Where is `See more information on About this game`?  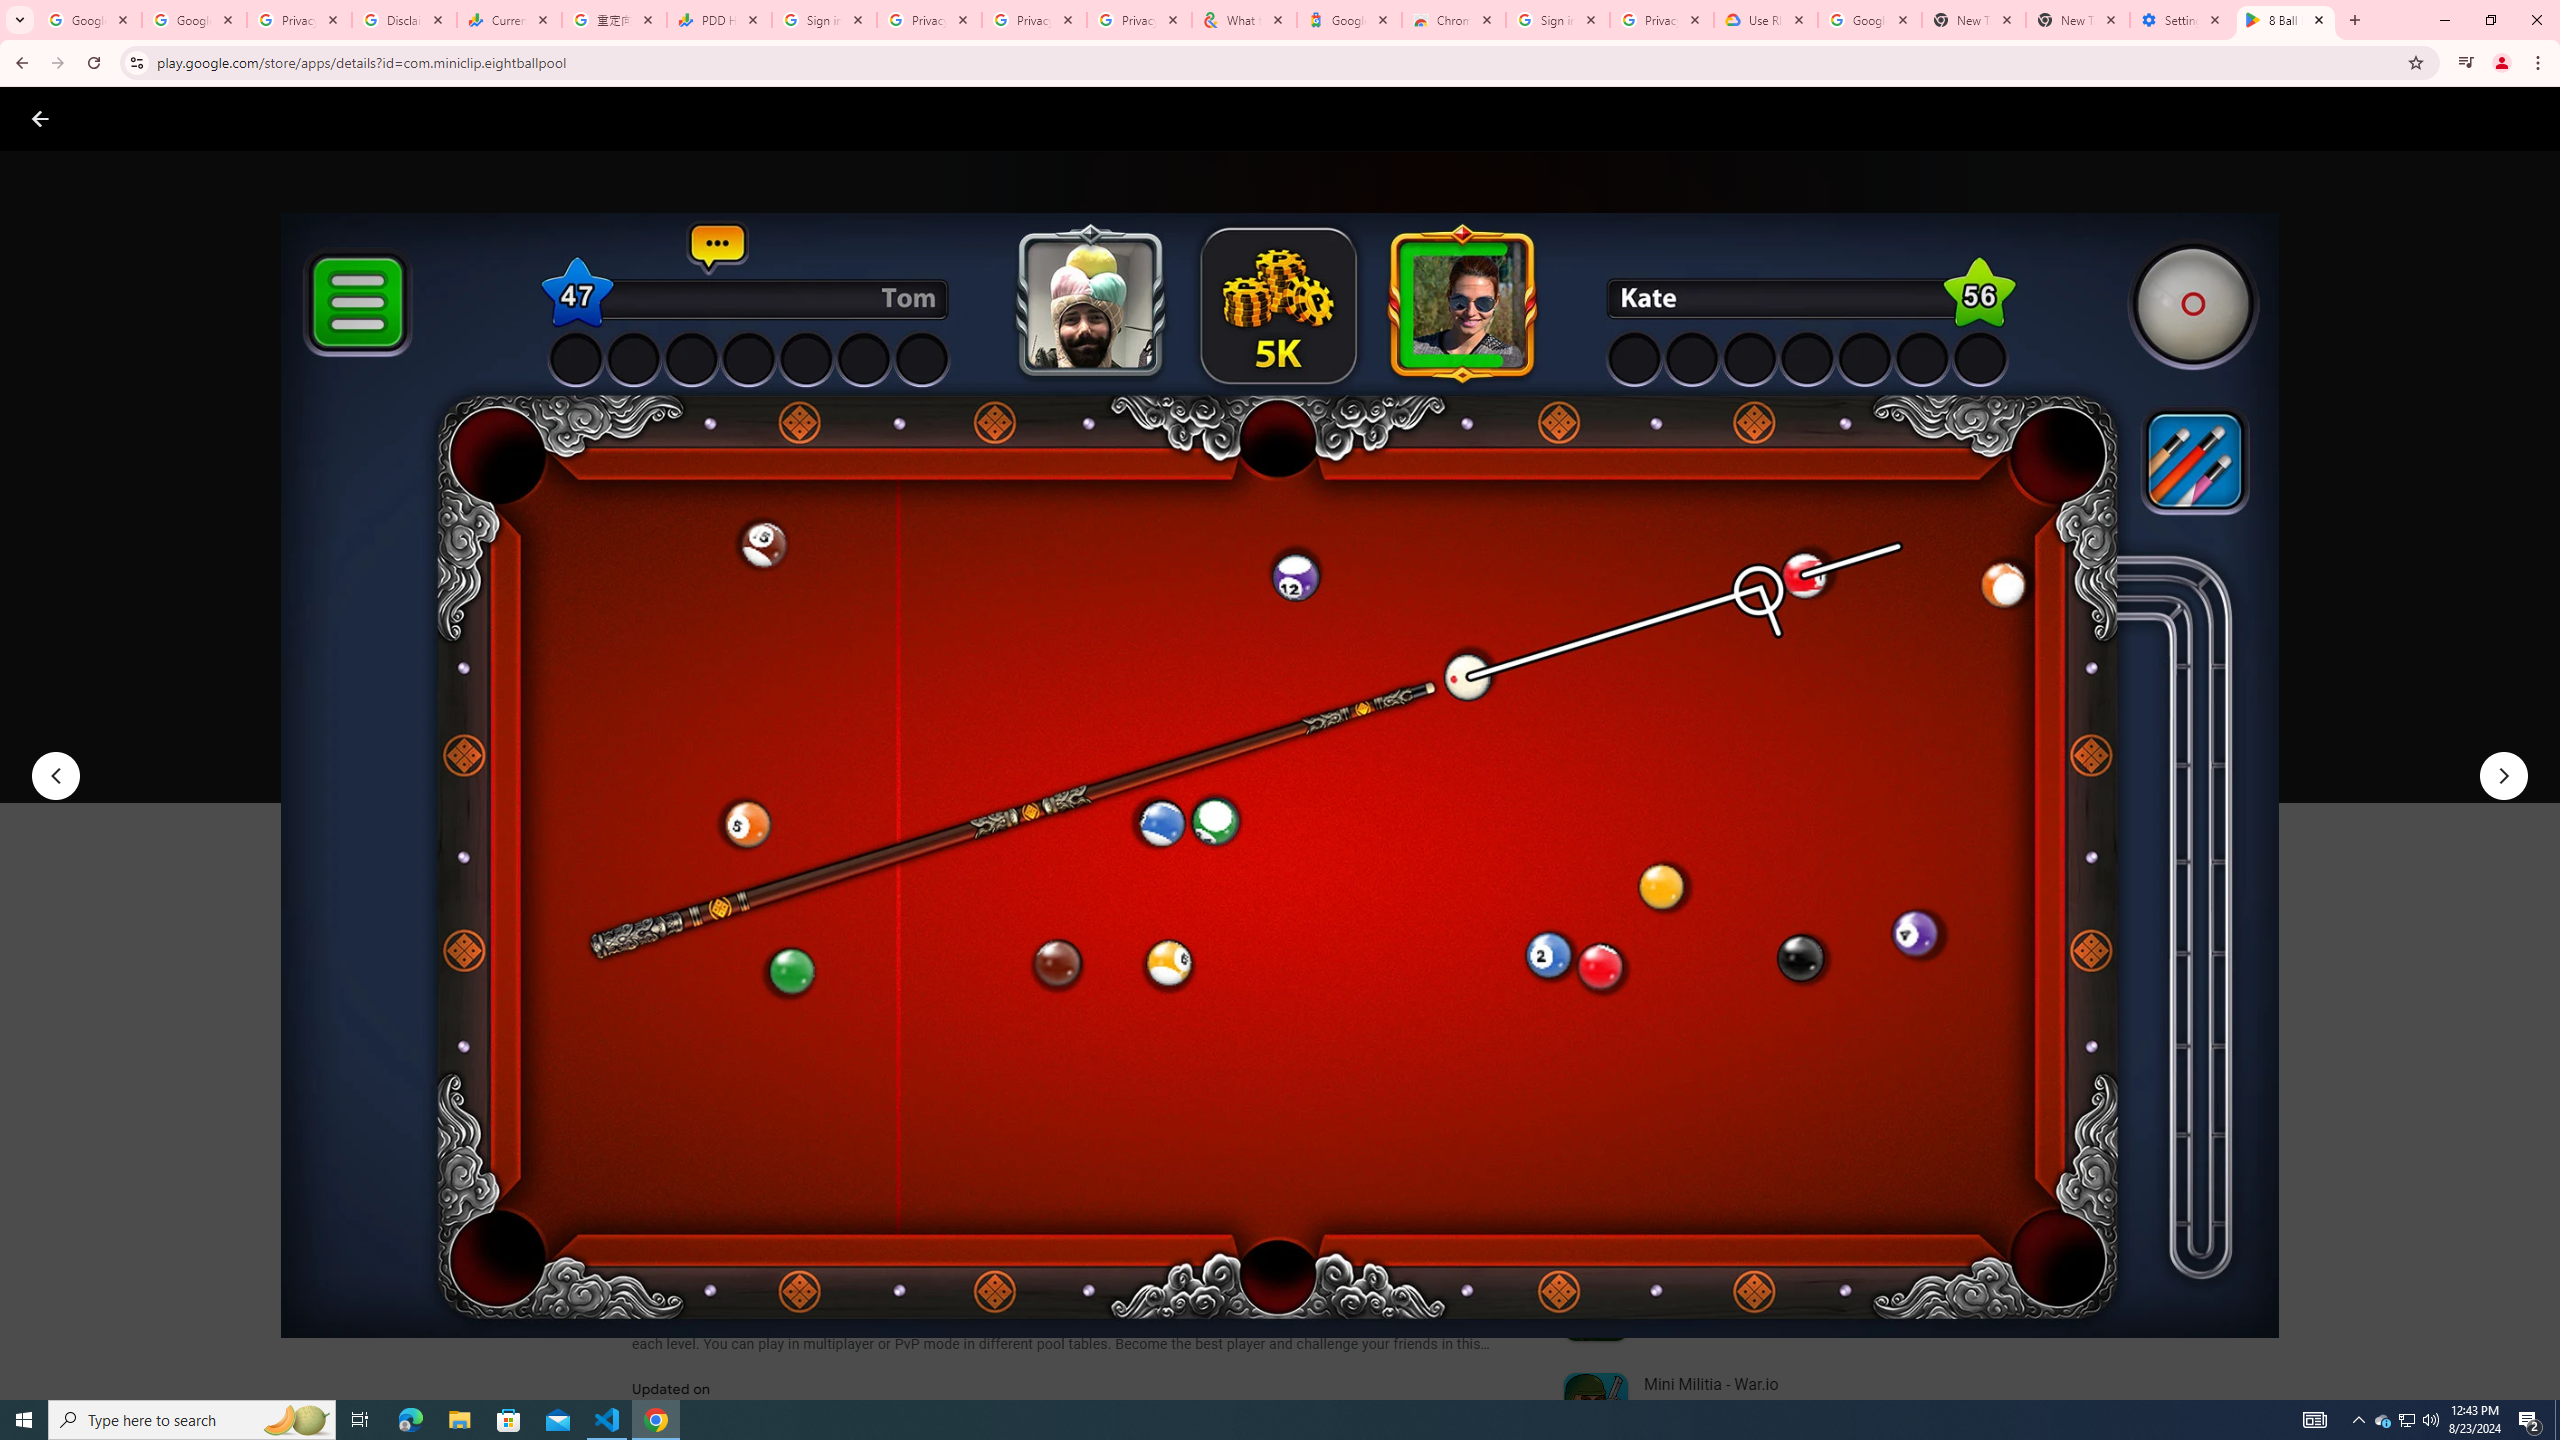 See more information on About this game is located at coordinates (830, 1198).